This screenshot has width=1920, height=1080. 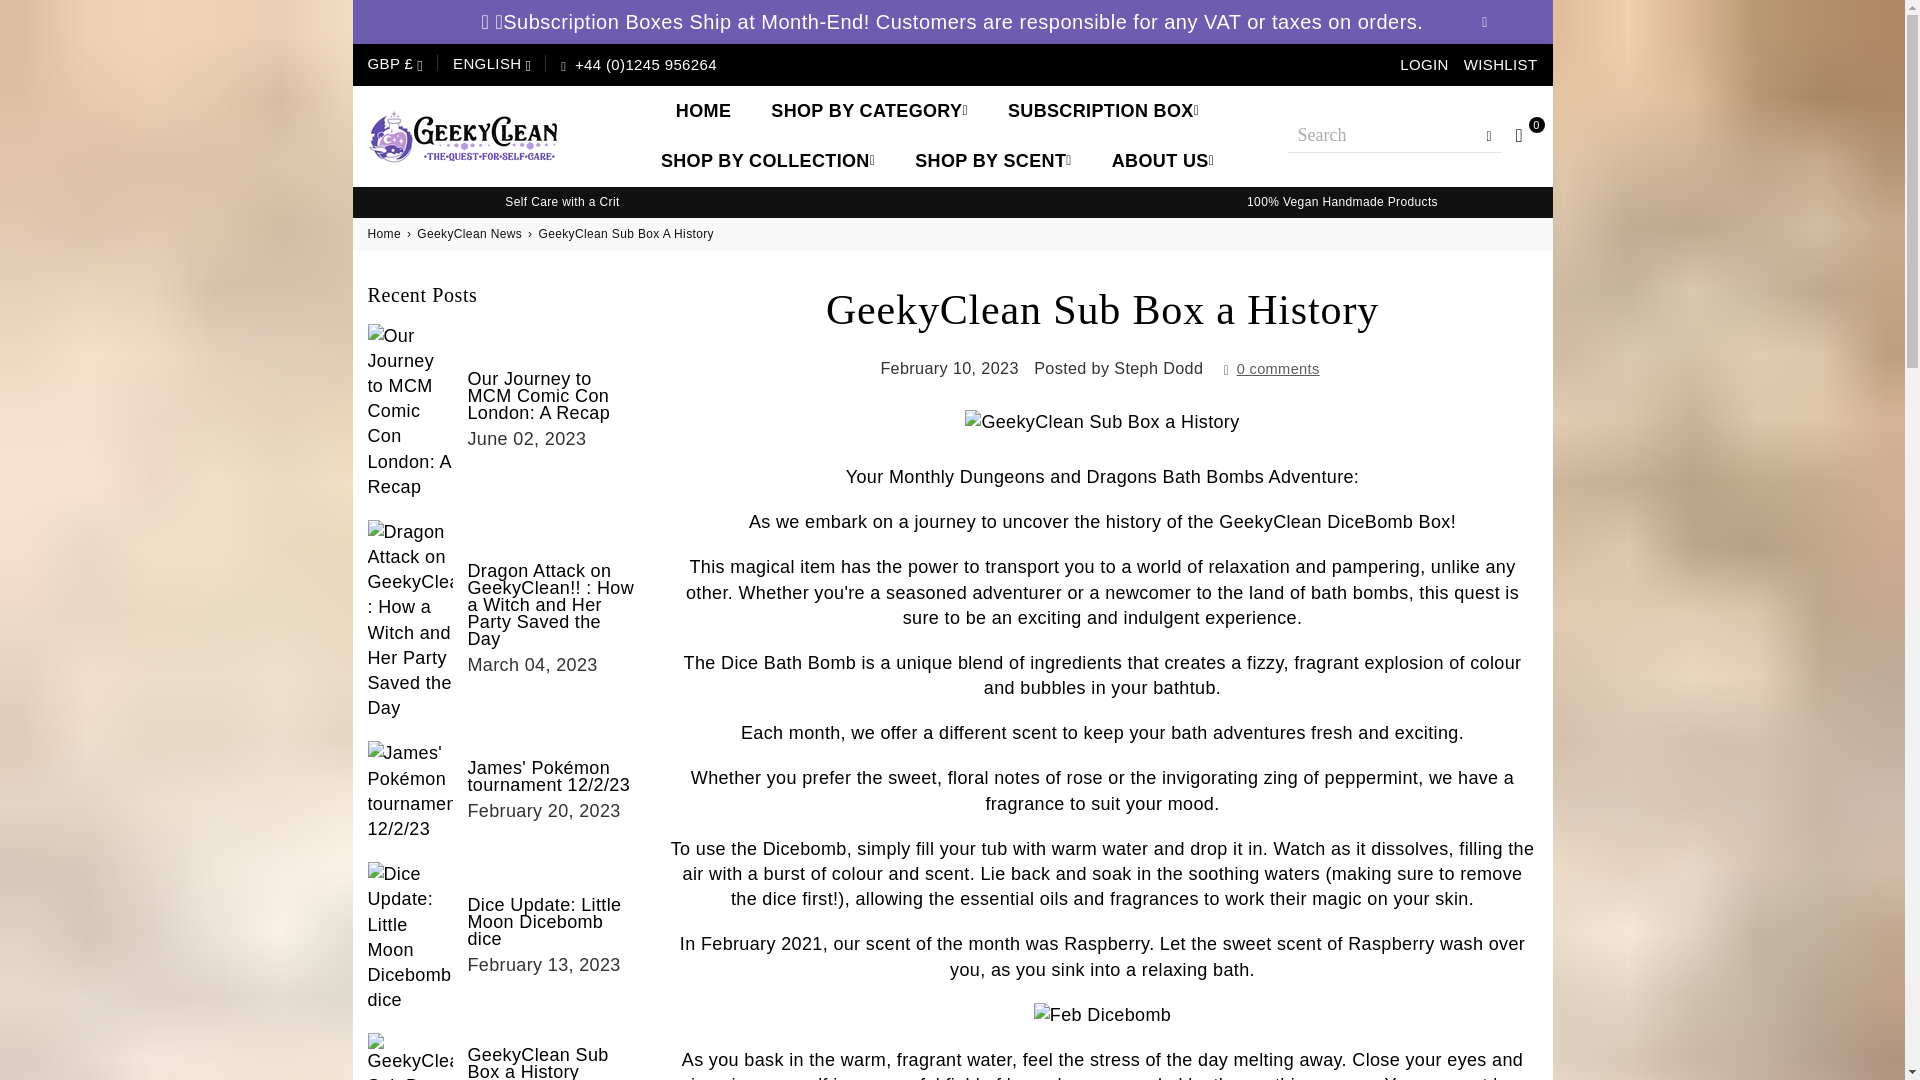 I want to click on ENGLISH, so click(x=491, y=64).